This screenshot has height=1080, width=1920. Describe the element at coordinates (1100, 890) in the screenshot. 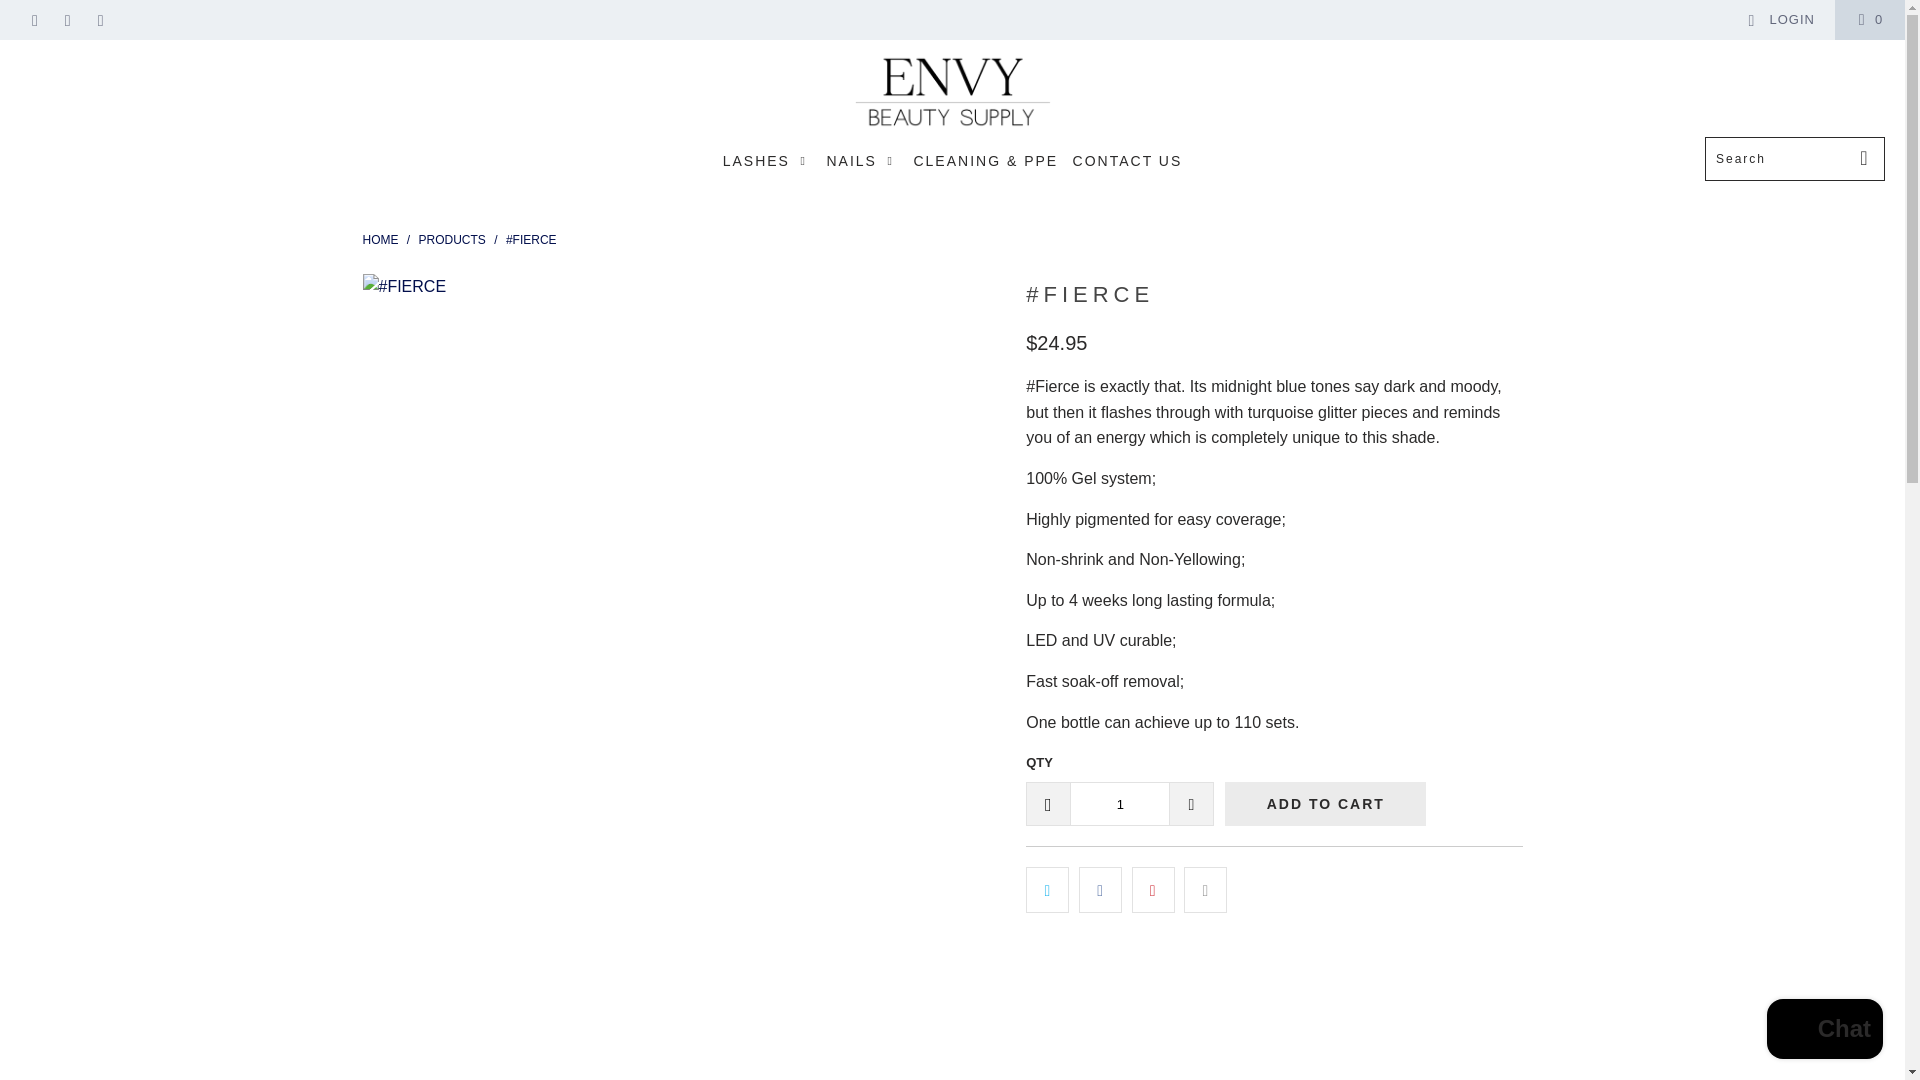

I see `Share this on Facebook` at that location.